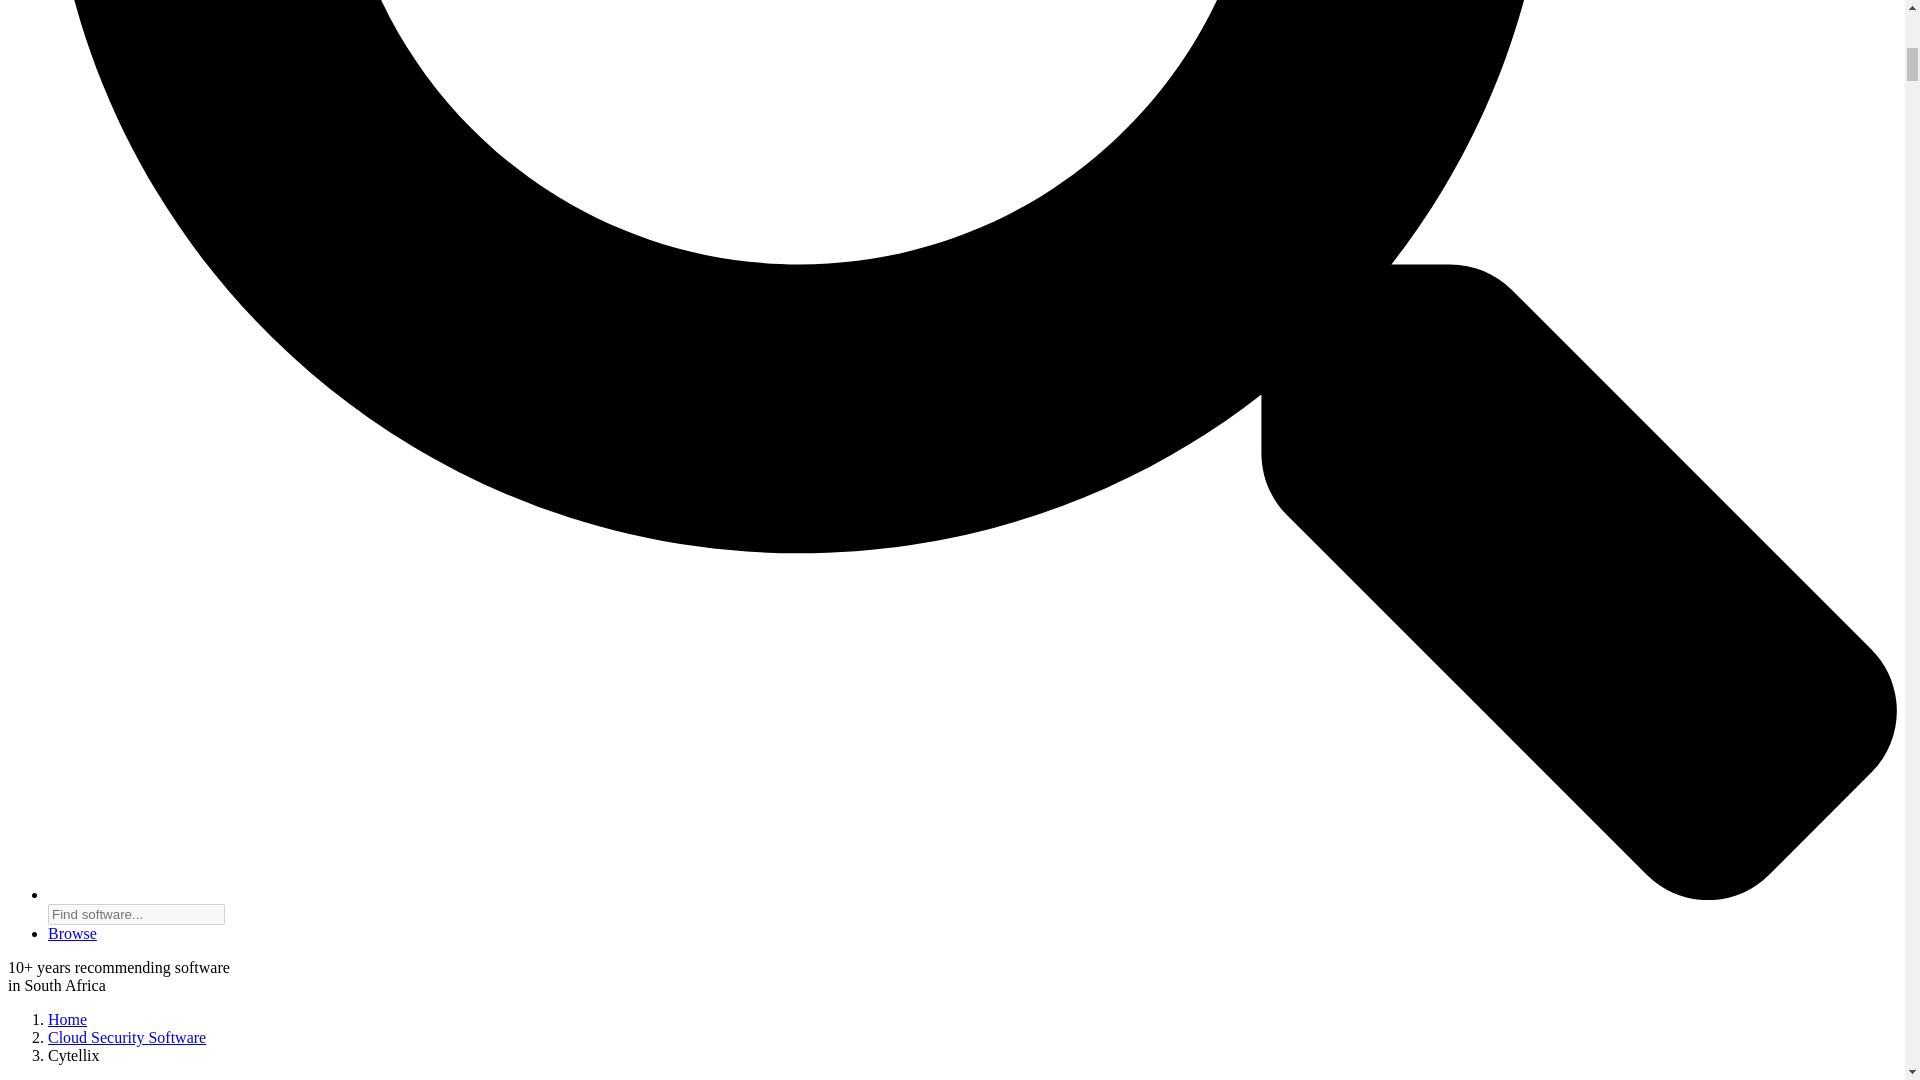 The height and width of the screenshot is (1080, 1920). Describe the element at coordinates (67, 1019) in the screenshot. I see `Home` at that location.